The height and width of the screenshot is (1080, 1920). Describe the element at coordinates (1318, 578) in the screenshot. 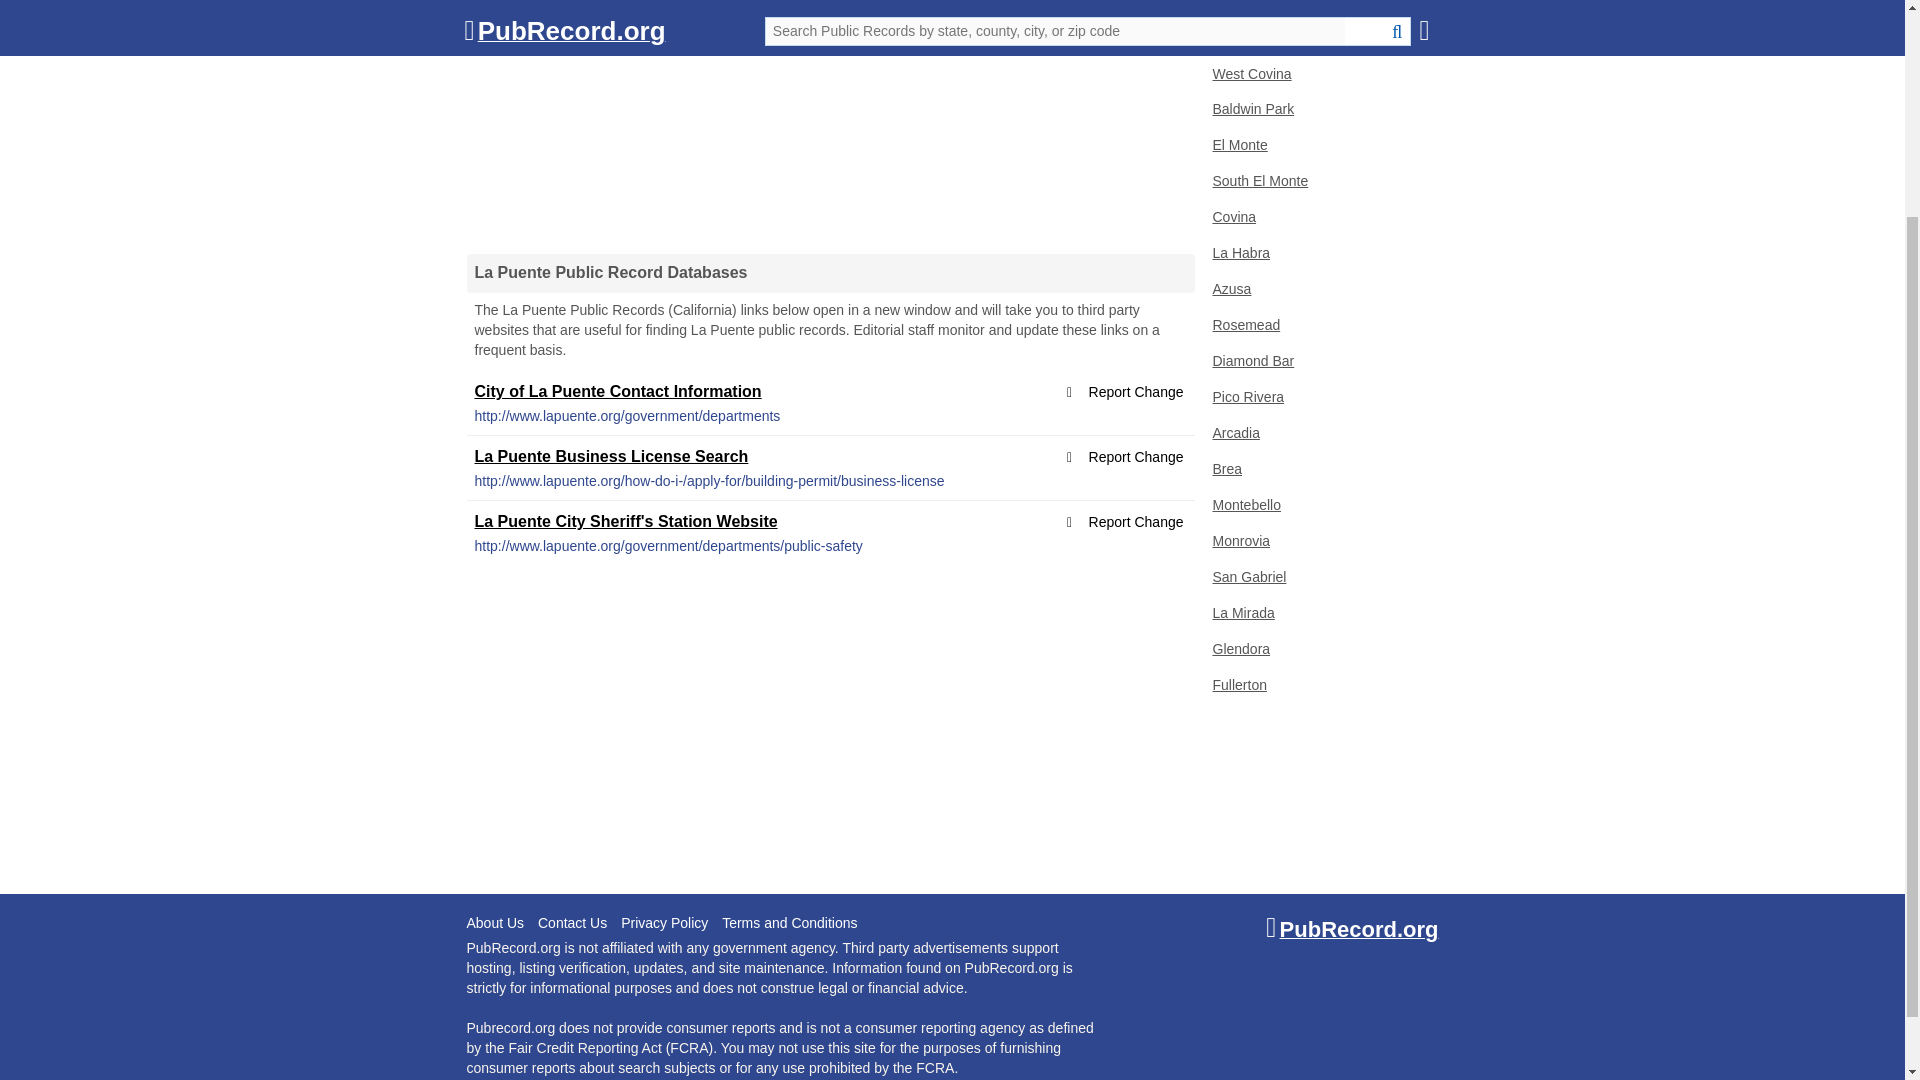

I see `San Gabriel` at that location.